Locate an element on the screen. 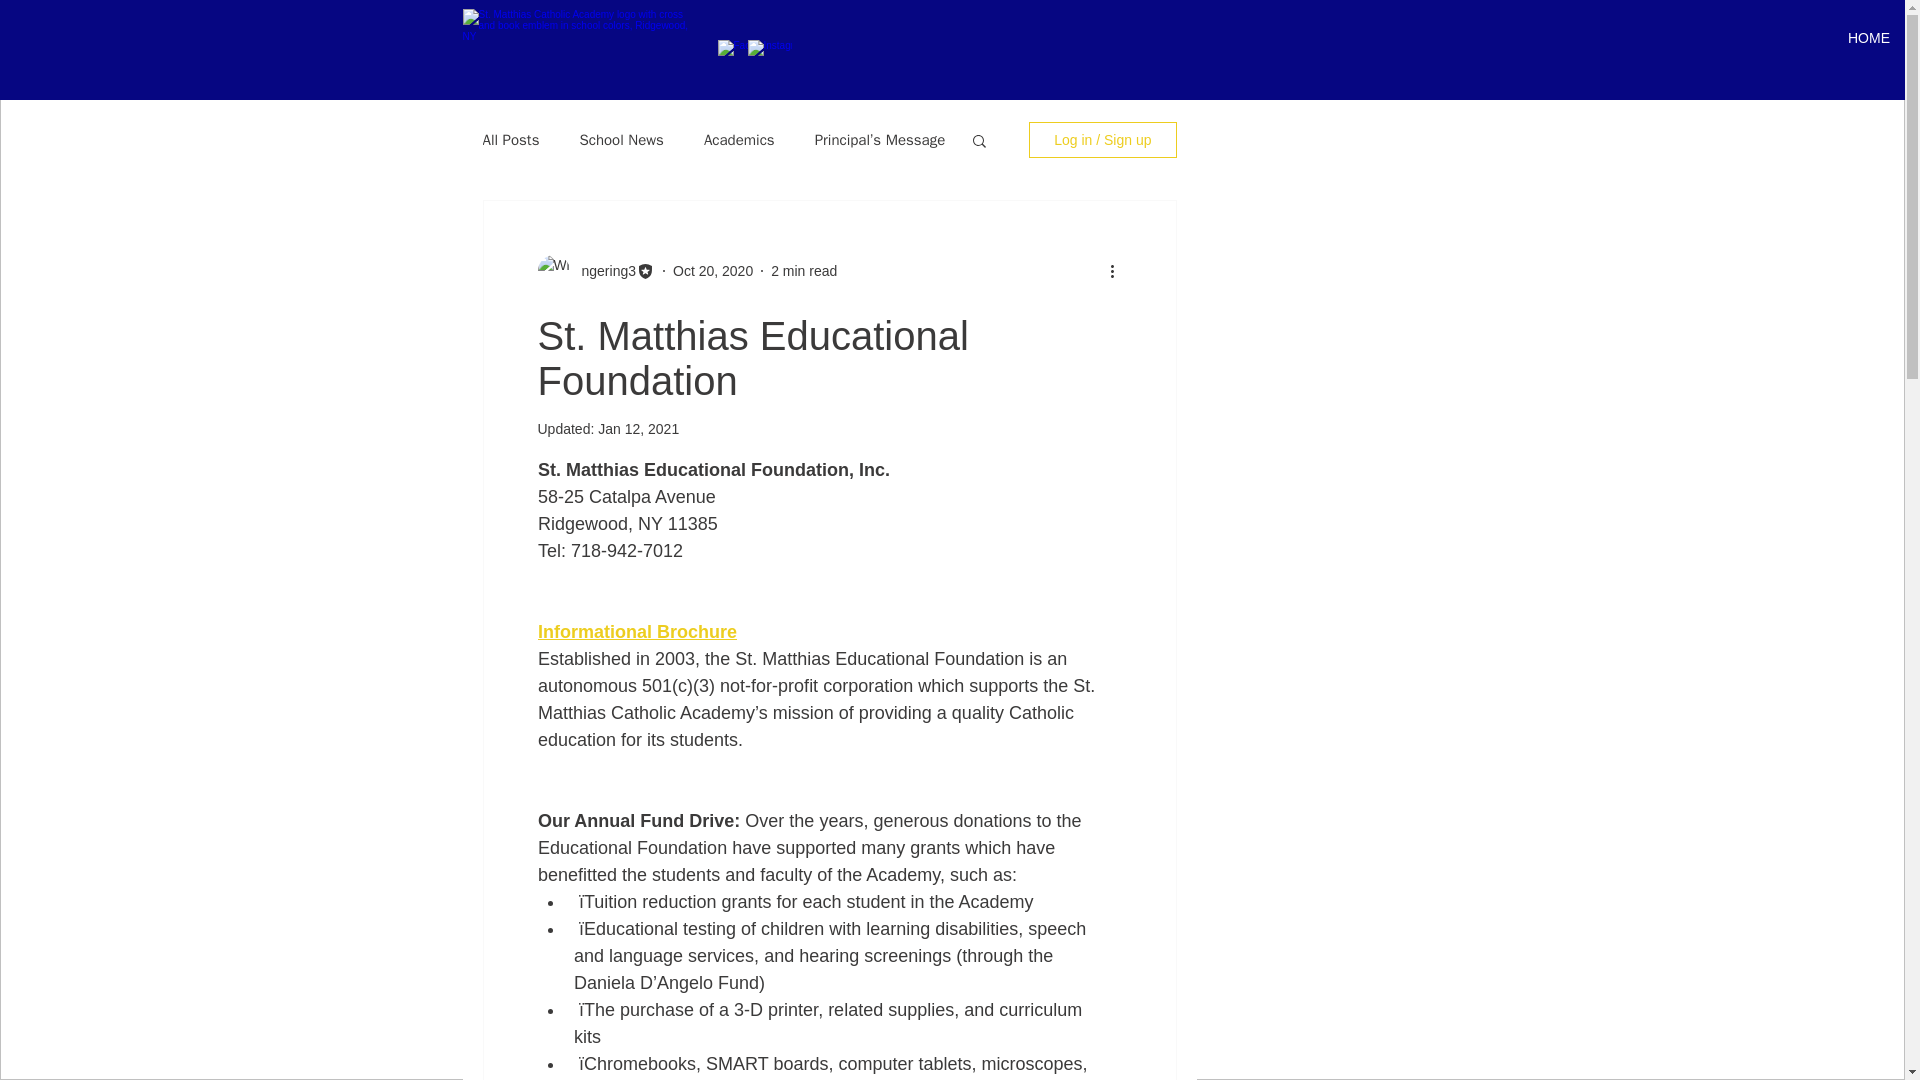 The image size is (1920, 1080). All Posts is located at coordinates (510, 139).